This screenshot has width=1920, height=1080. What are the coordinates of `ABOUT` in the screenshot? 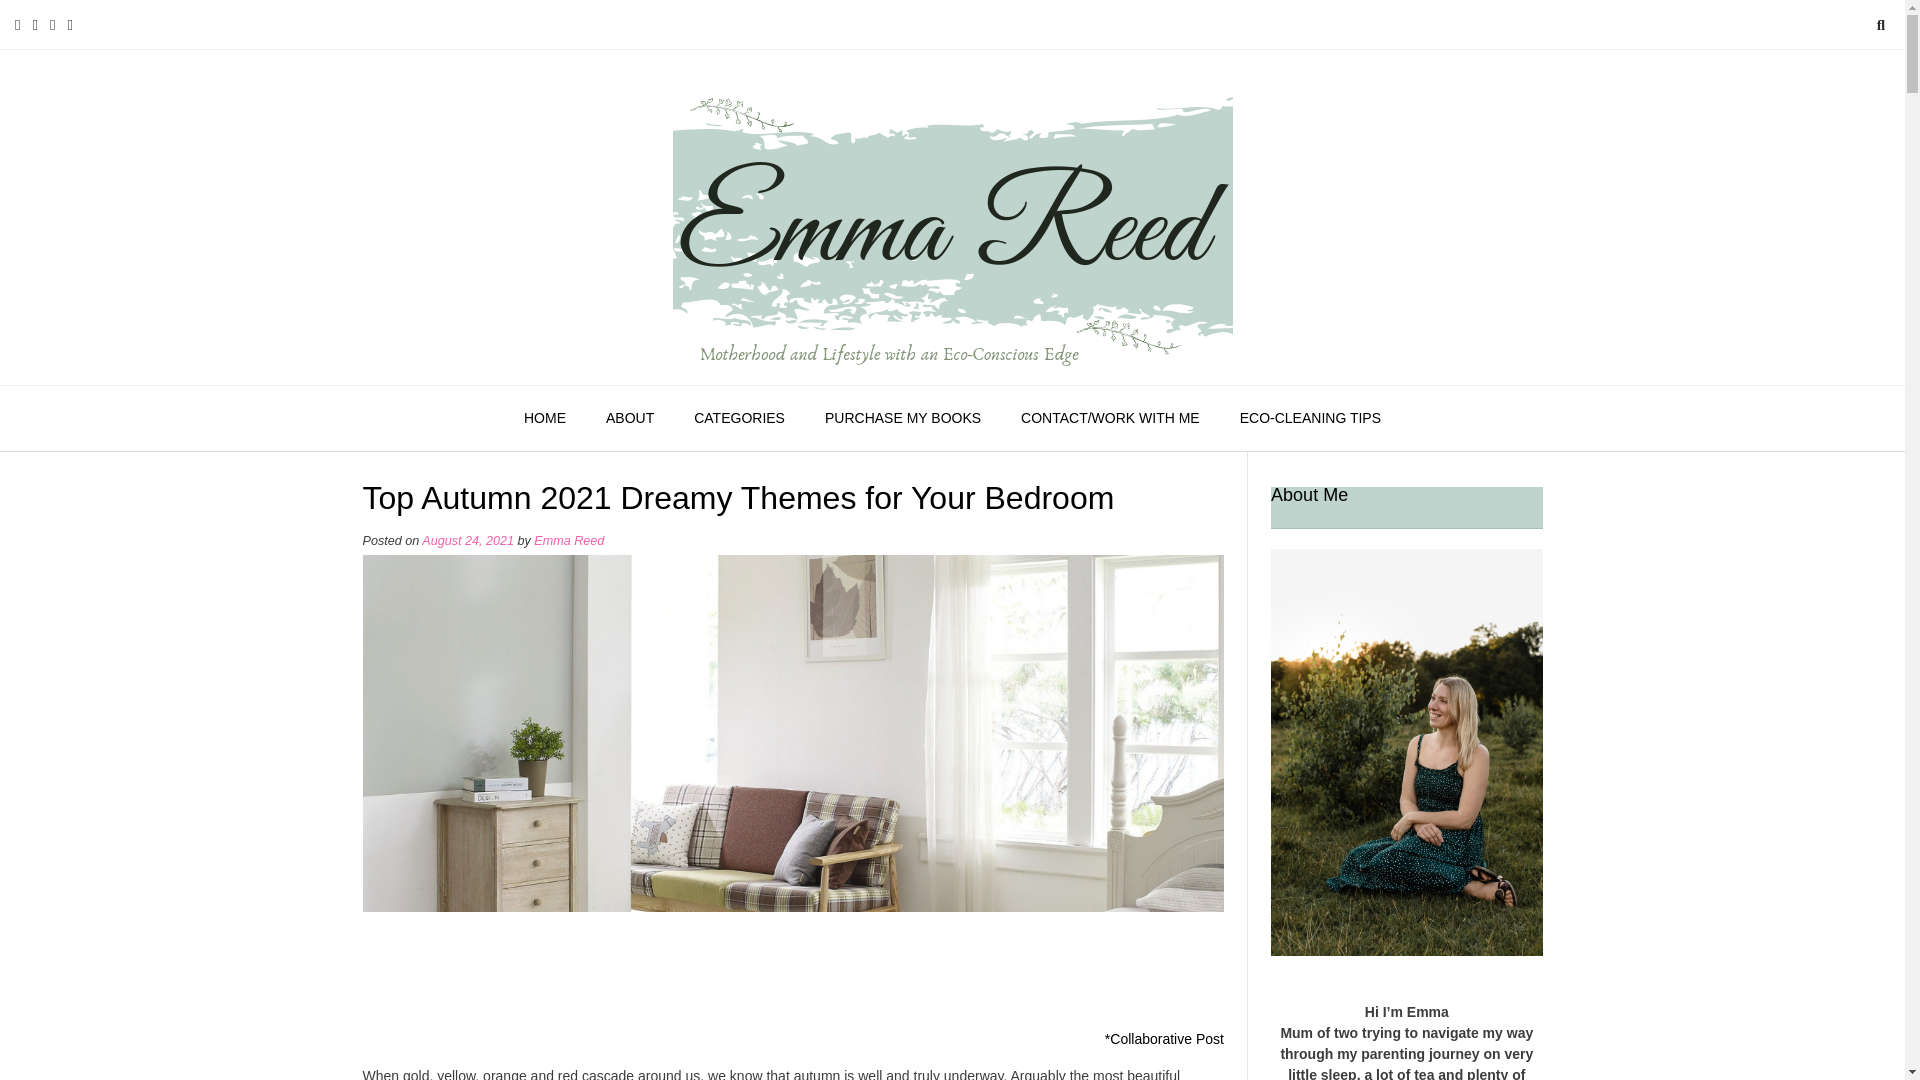 It's located at (629, 418).